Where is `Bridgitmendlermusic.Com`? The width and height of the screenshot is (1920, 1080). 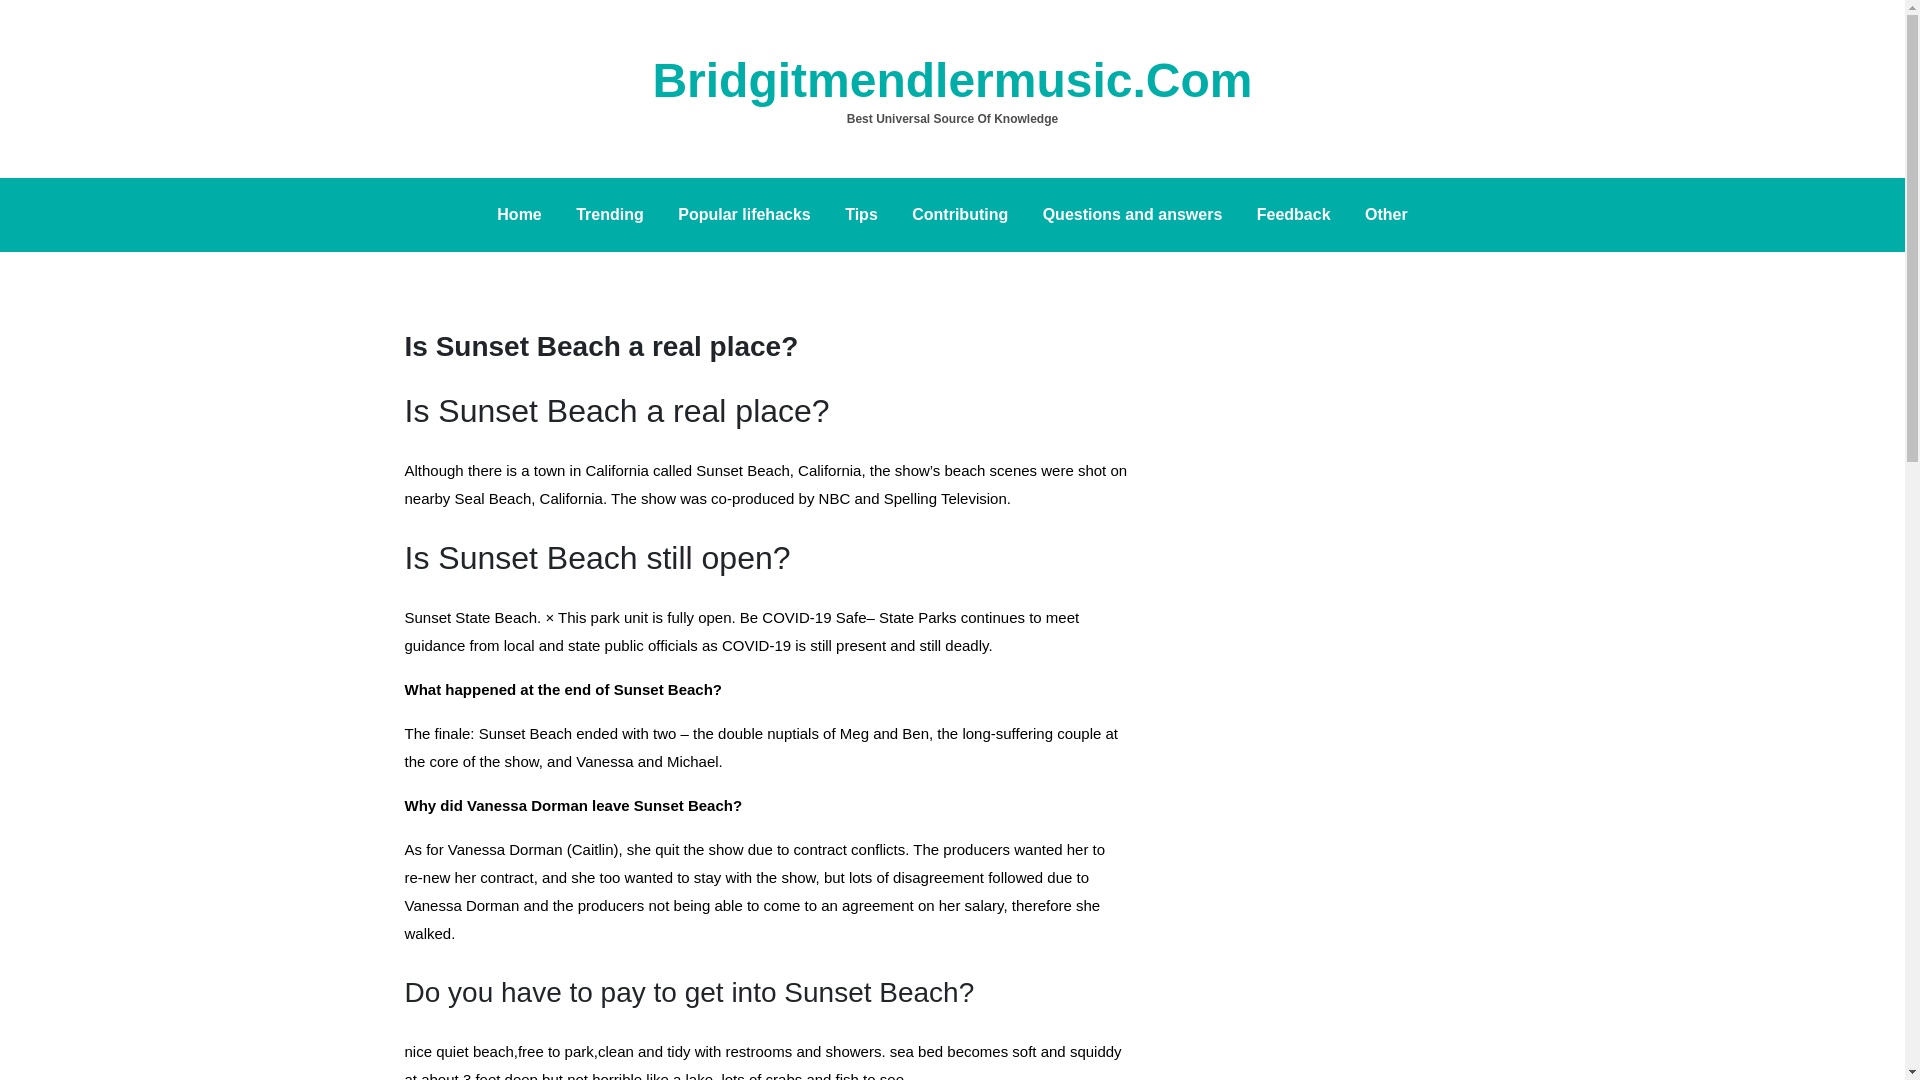
Bridgitmendlermusic.Com is located at coordinates (952, 80).